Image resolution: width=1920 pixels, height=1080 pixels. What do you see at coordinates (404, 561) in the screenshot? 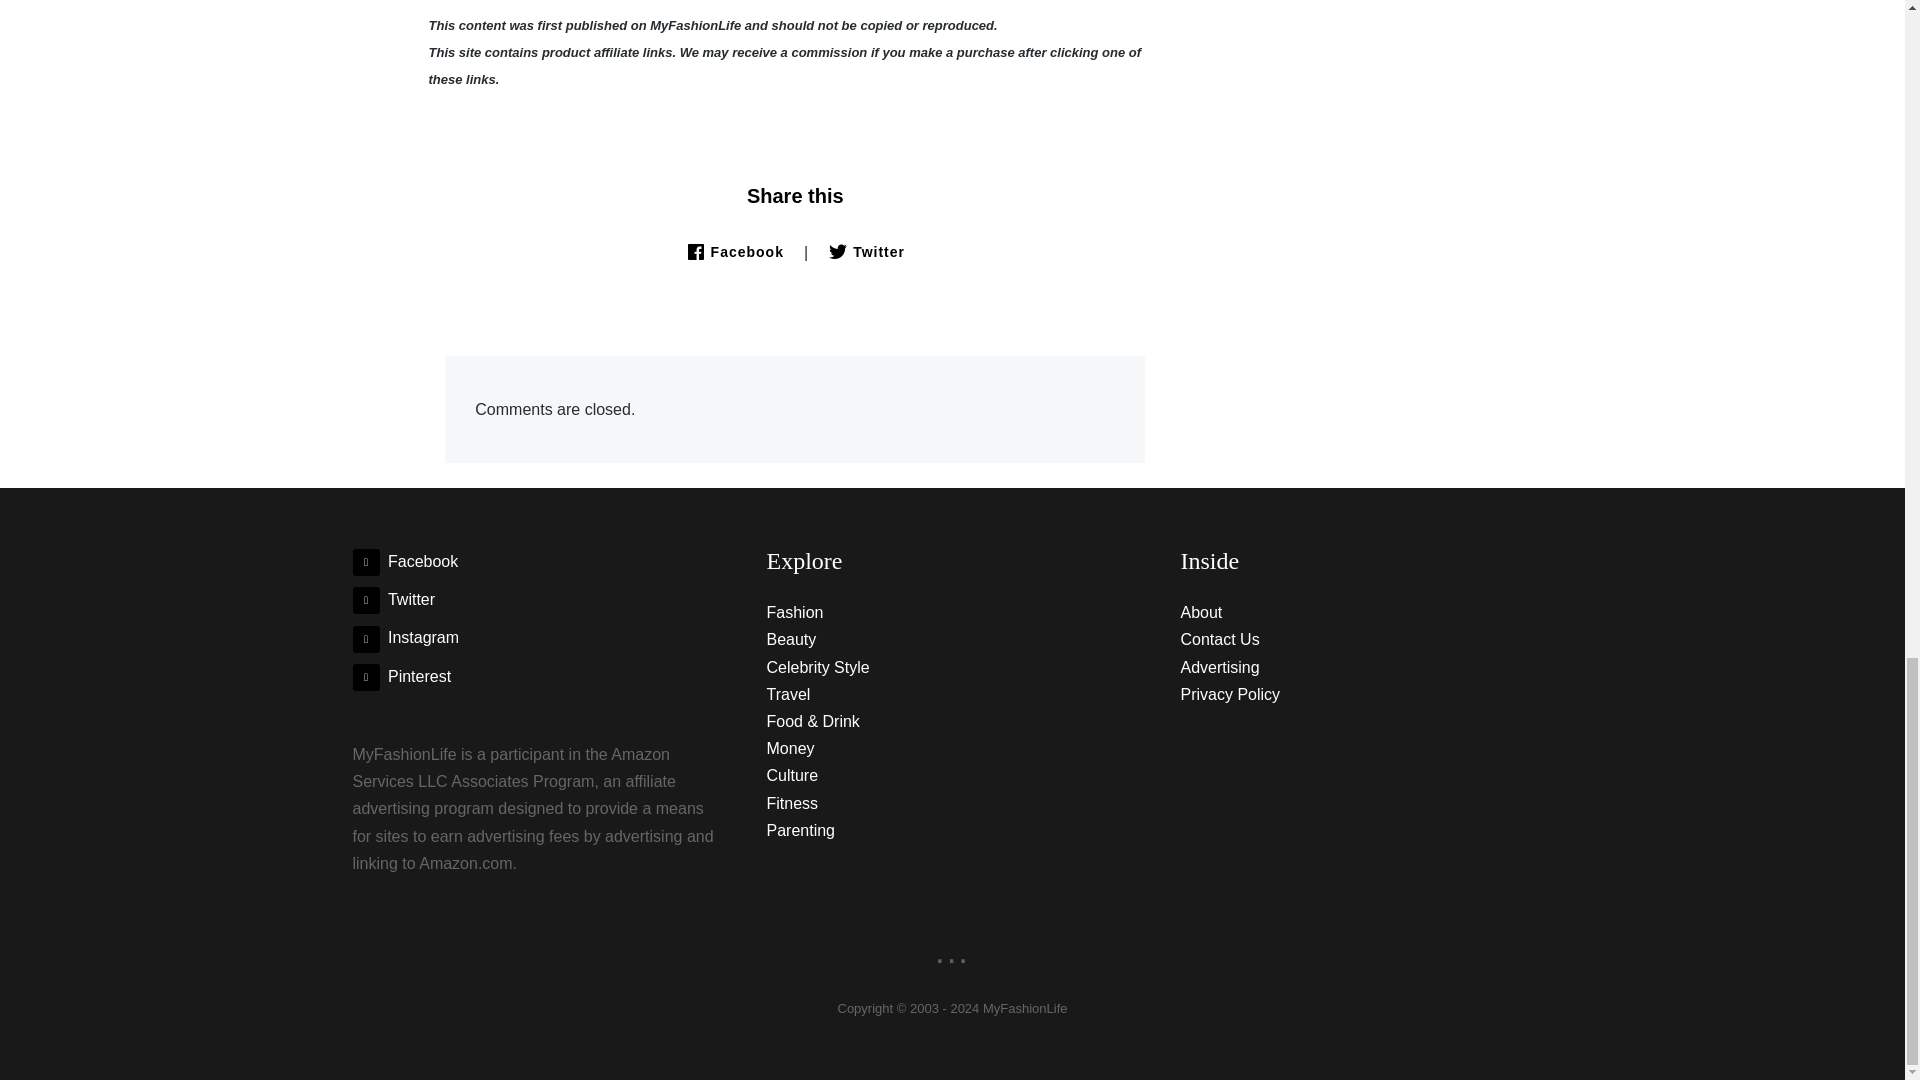
I see `Facebook` at bounding box center [404, 561].